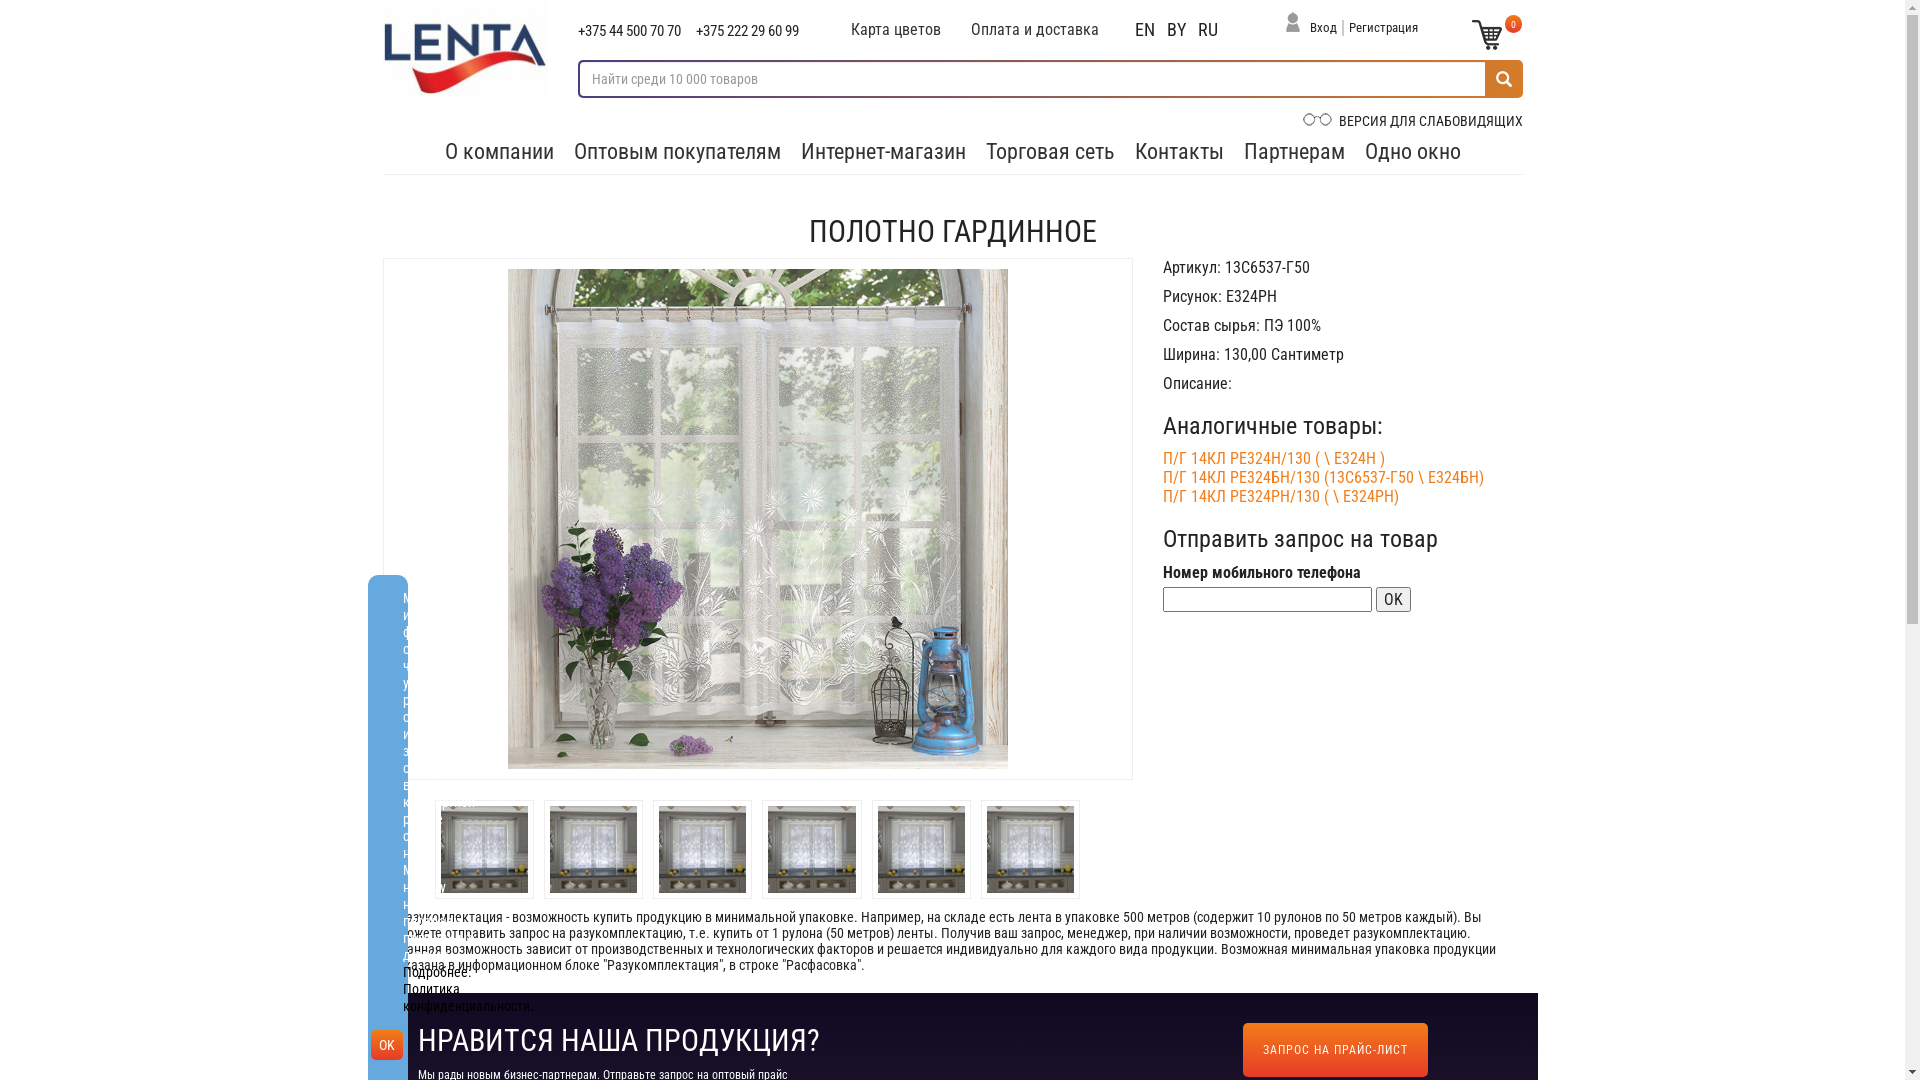  What do you see at coordinates (1145, 30) in the screenshot?
I see `EN` at bounding box center [1145, 30].